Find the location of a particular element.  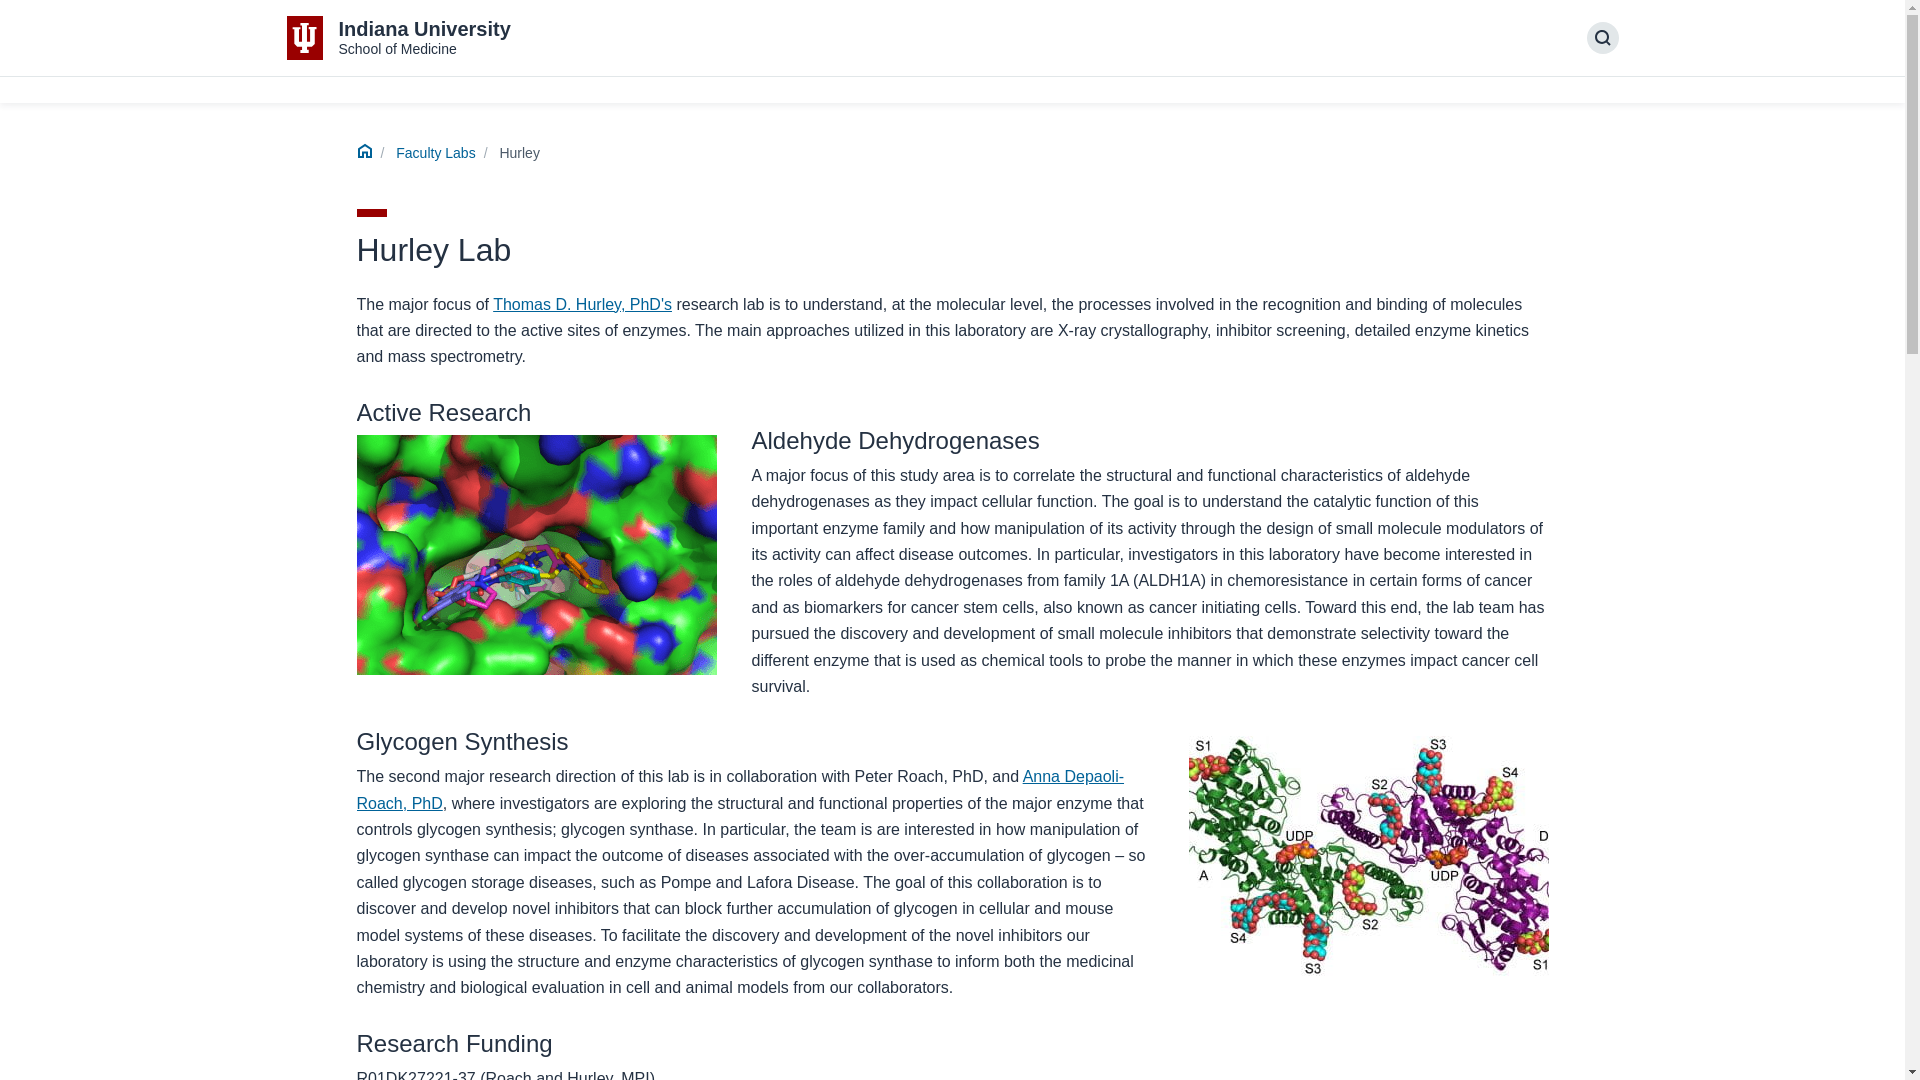

Anna Depaoli-Roach, PhD is located at coordinates (739, 789).